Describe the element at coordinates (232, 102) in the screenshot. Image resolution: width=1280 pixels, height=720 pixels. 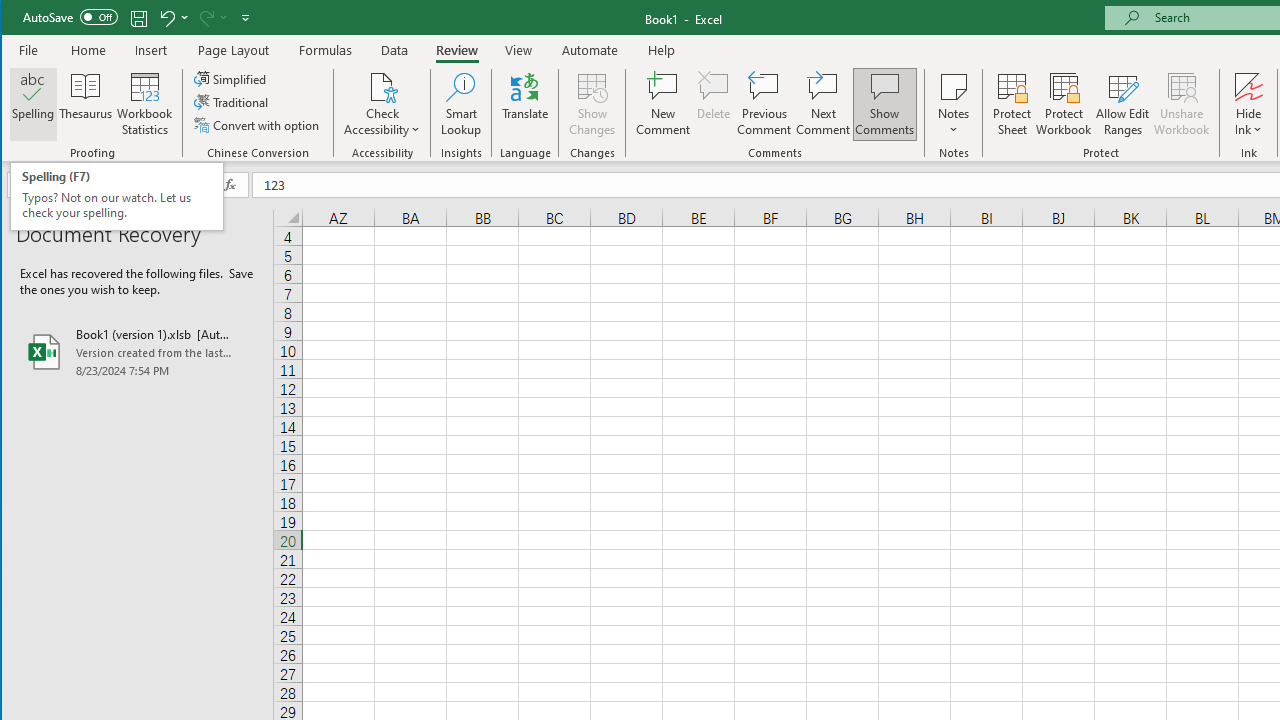
I see `Traditional` at that location.